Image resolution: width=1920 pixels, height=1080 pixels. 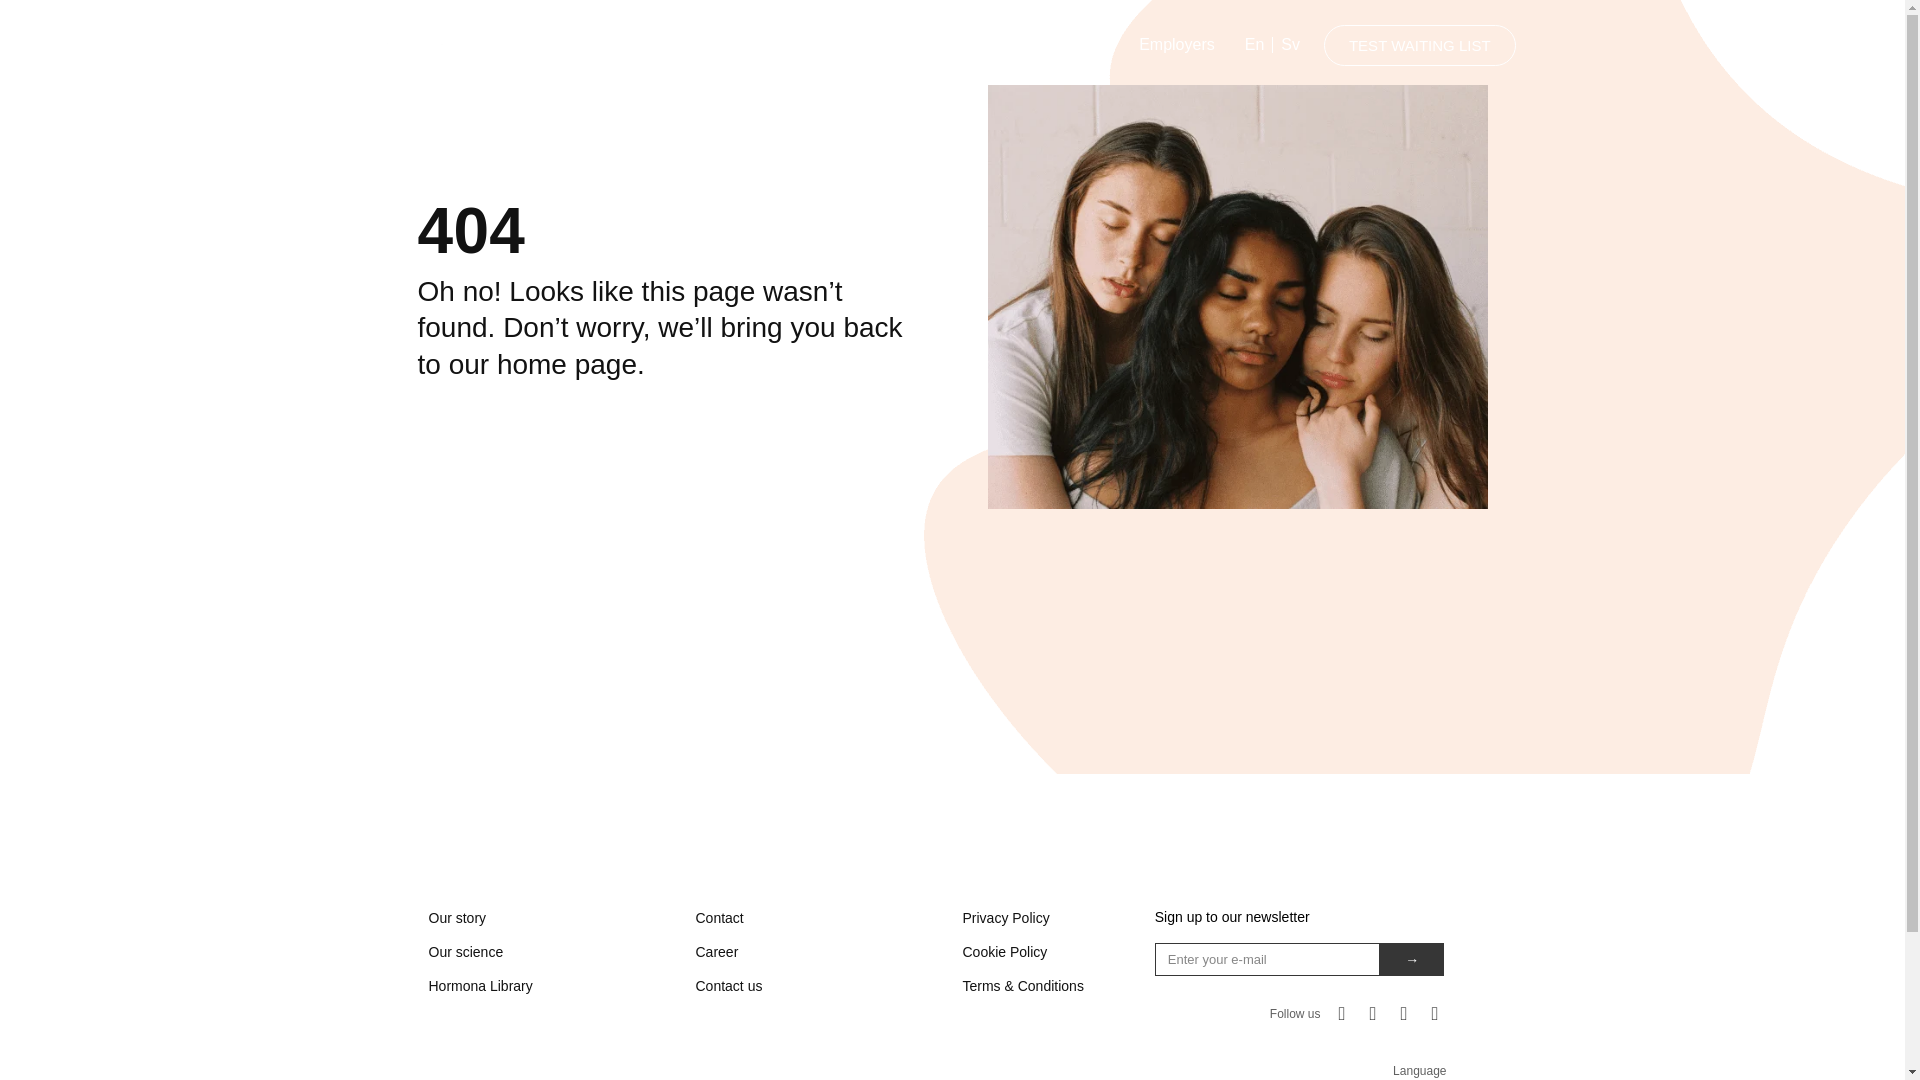 I want to click on About, so click(x=798, y=44).